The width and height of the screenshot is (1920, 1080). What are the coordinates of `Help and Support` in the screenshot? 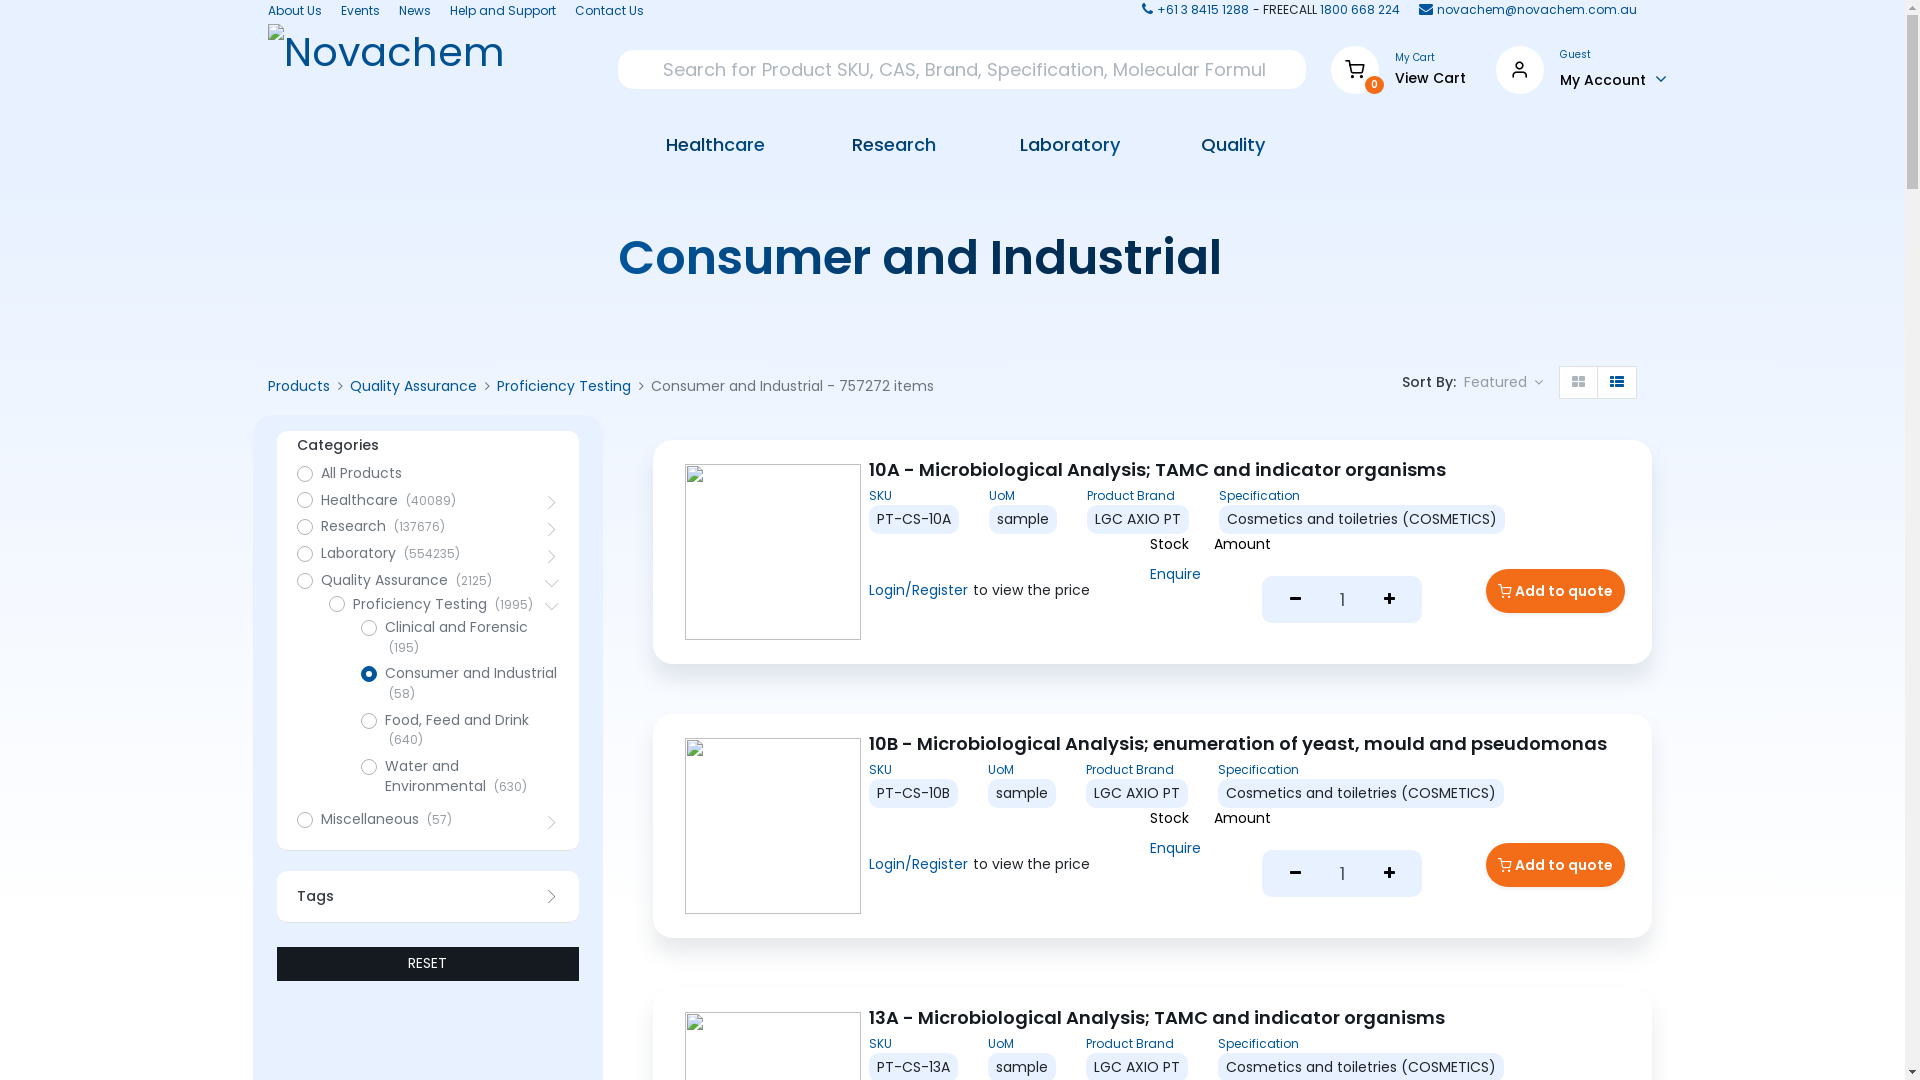 It's located at (503, 12).